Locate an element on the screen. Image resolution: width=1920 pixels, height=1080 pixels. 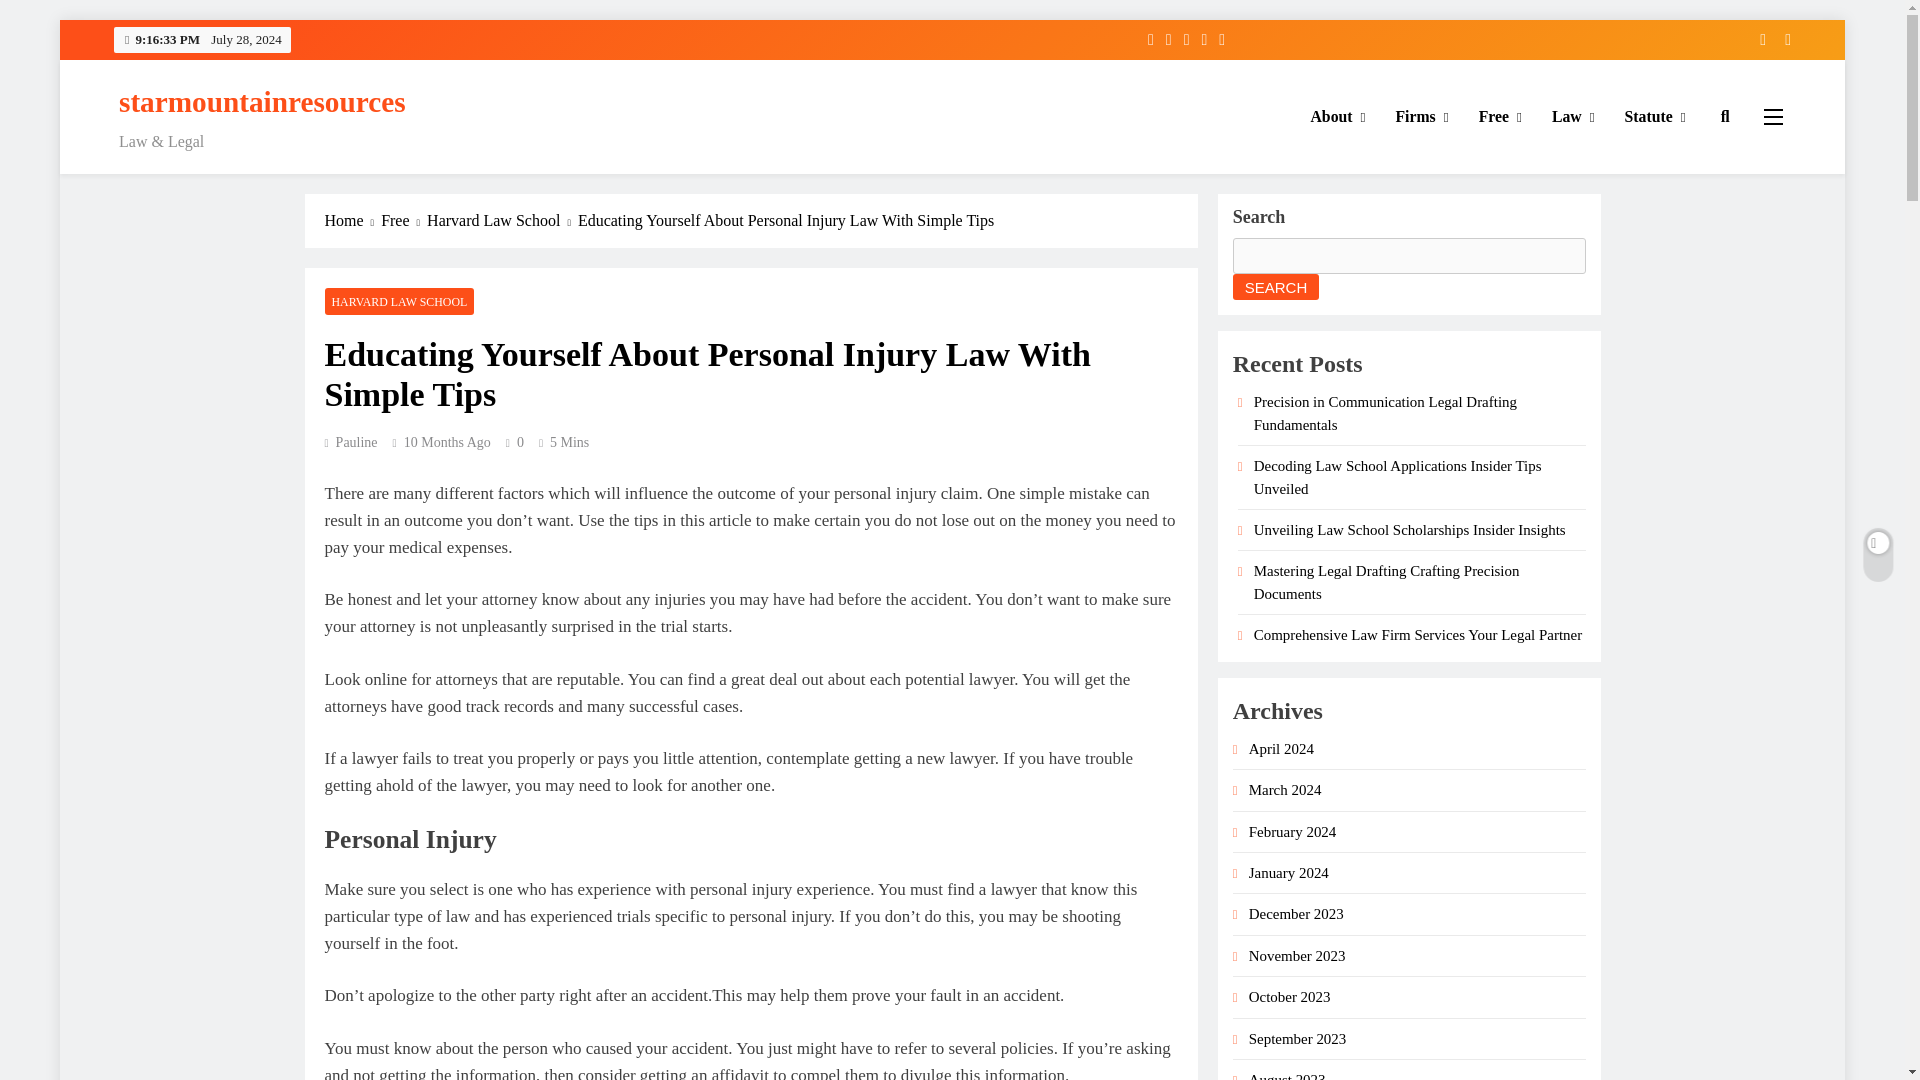
Firms is located at coordinates (1422, 116).